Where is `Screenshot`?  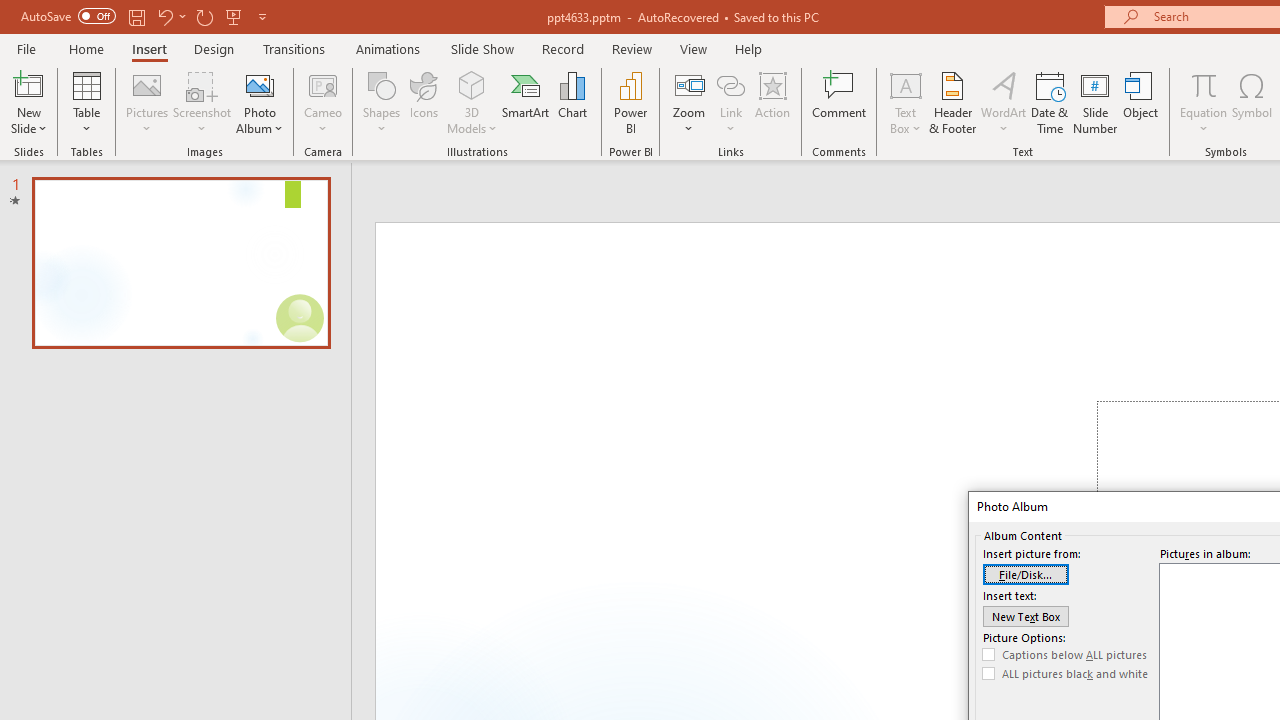 Screenshot is located at coordinates (202, 102).